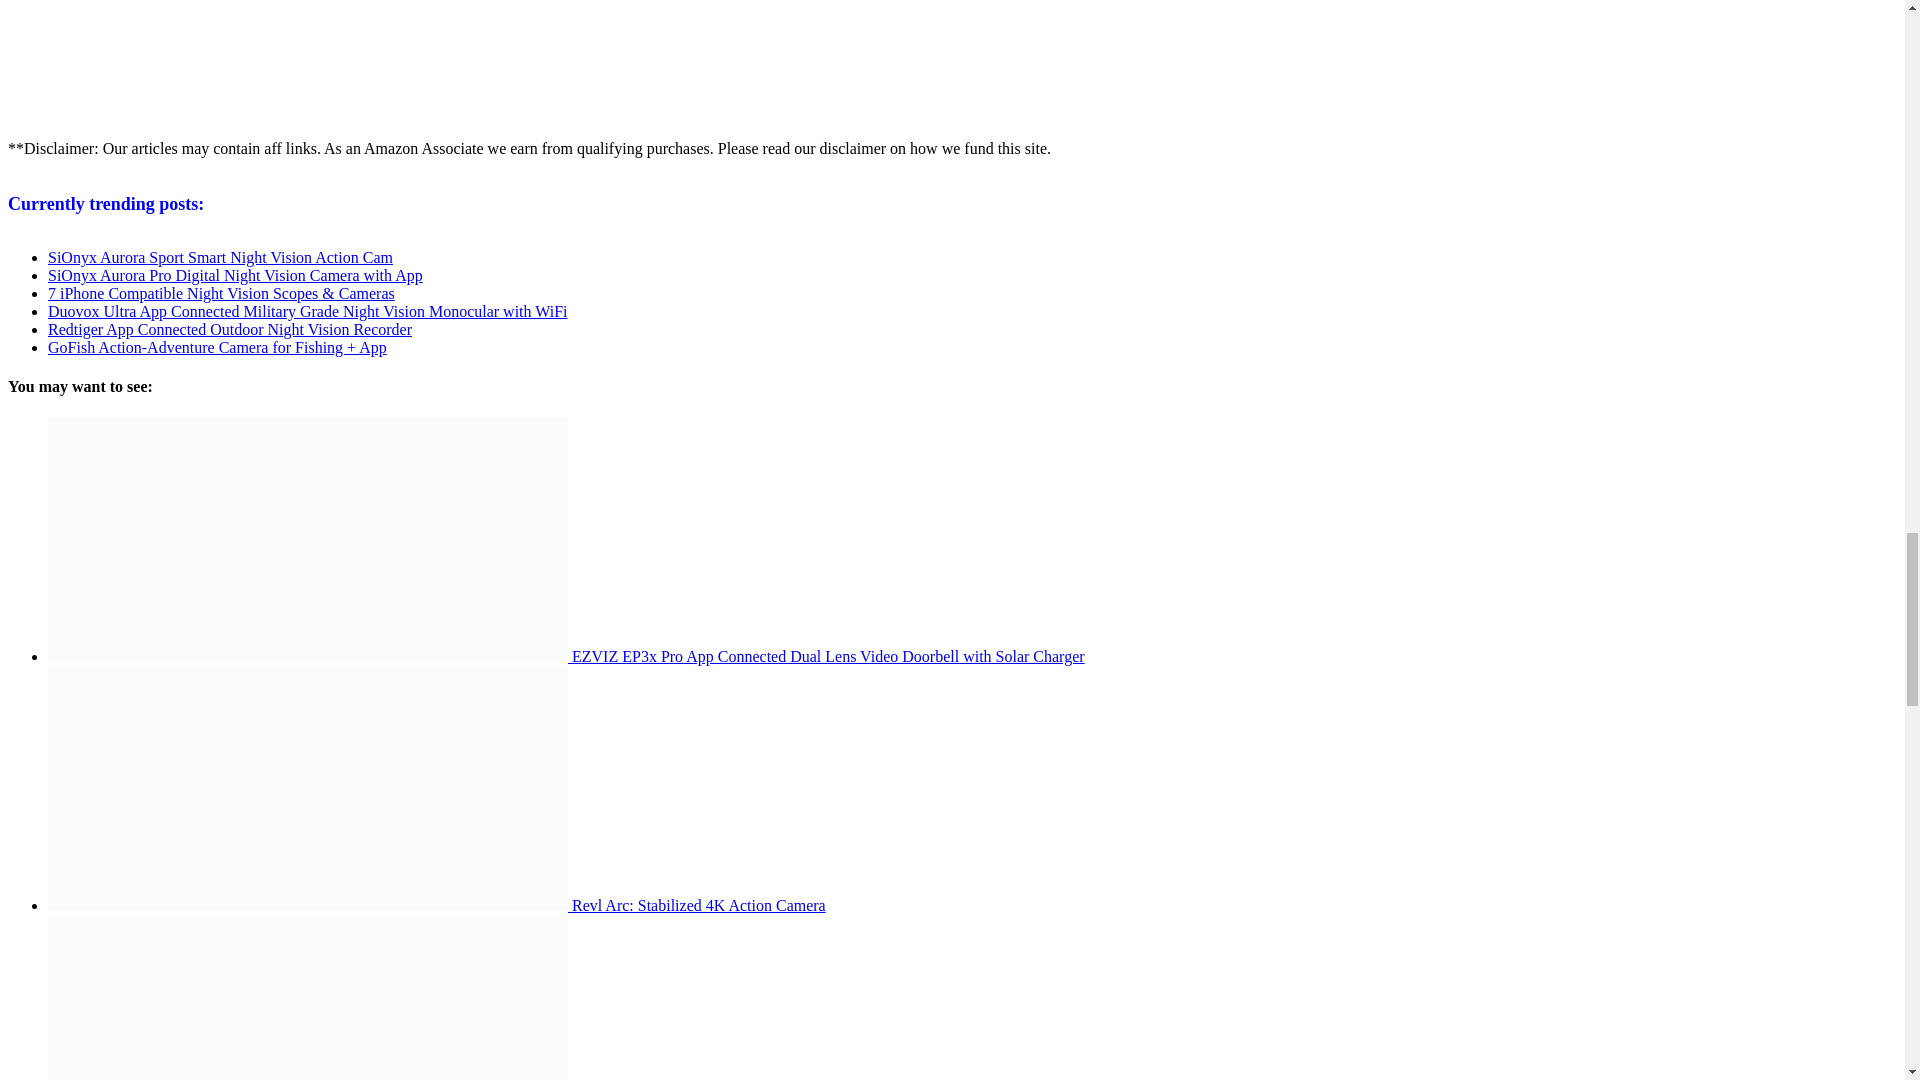  I want to click on SiOnyx Aurora Pro Digital Night Vision Camera with App, so click(235, 275).